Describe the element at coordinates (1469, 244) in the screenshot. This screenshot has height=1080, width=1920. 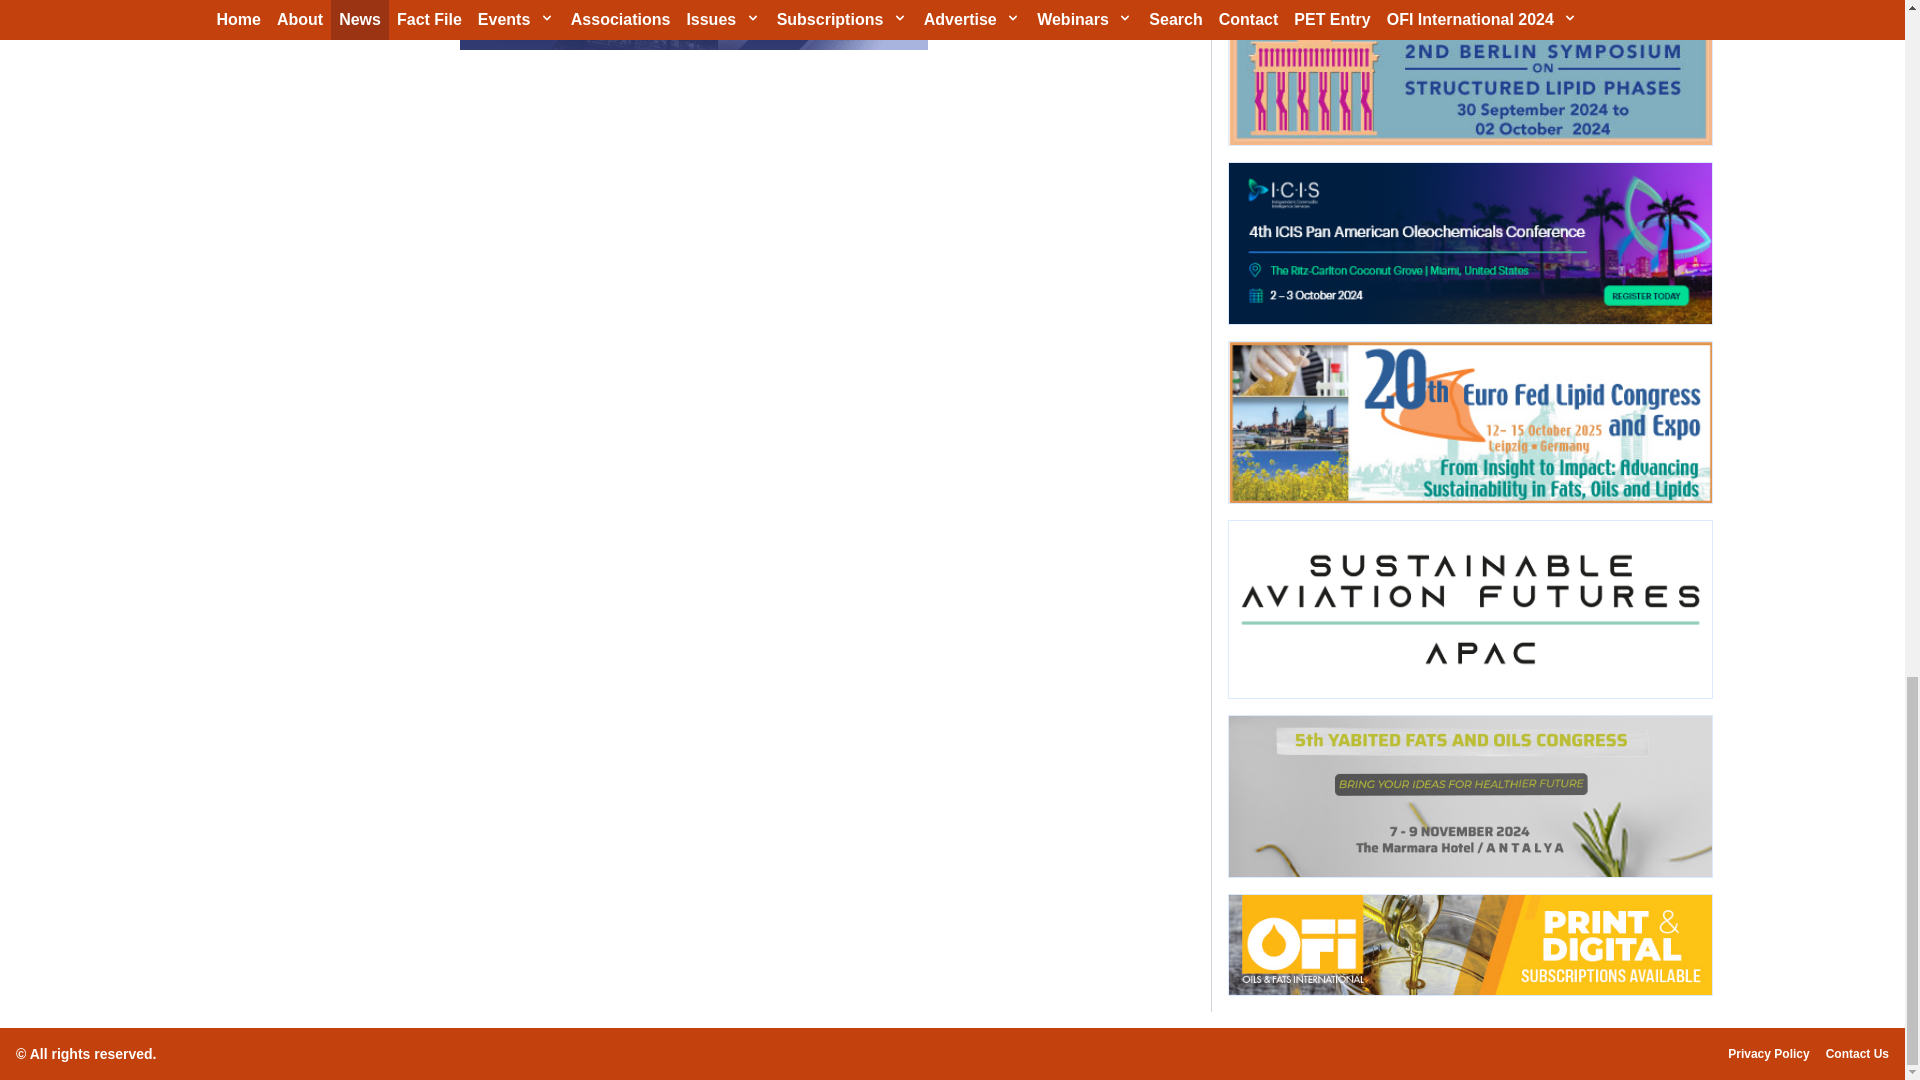
I see `ICIS Pan American Oleochemicals Conference` at that location.